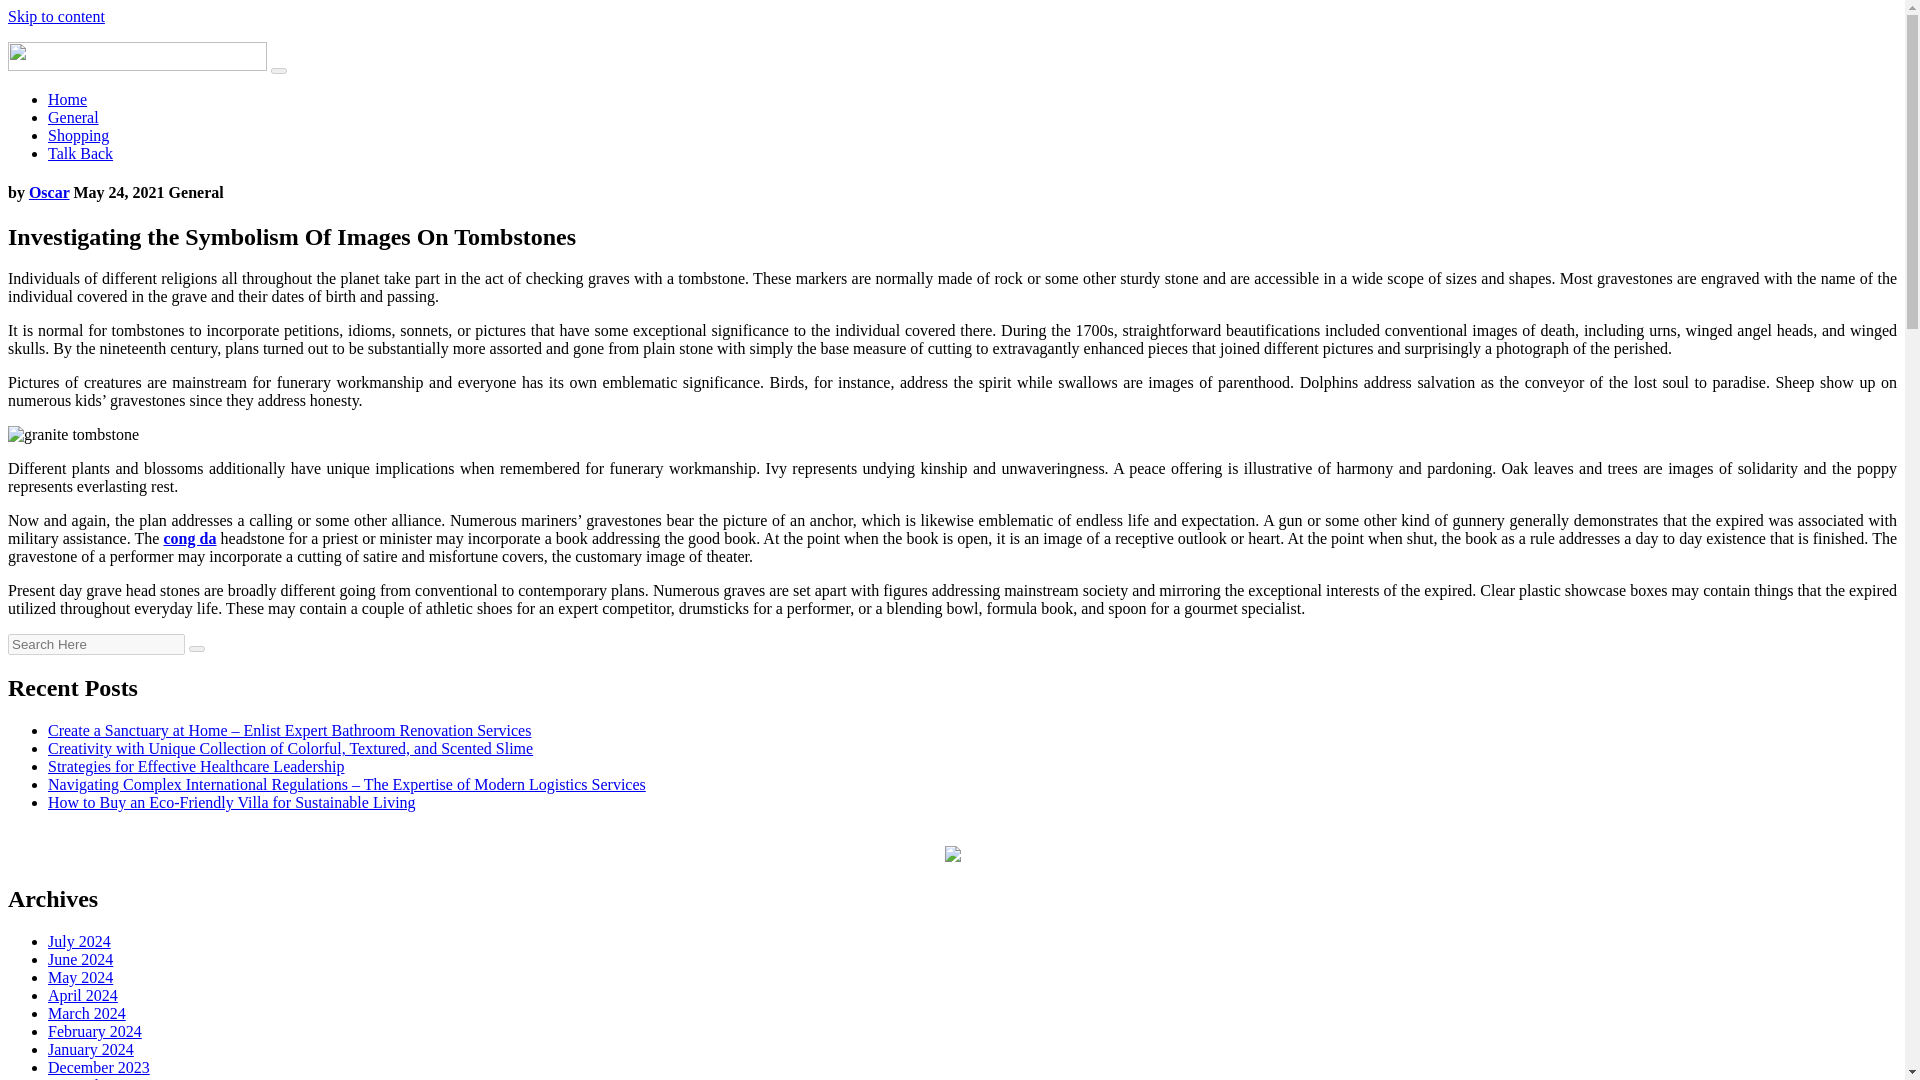  What do you see at coordinates (91, 1050) in the screenshot?
I see `January 2024` at bounding box center [91, 1050].